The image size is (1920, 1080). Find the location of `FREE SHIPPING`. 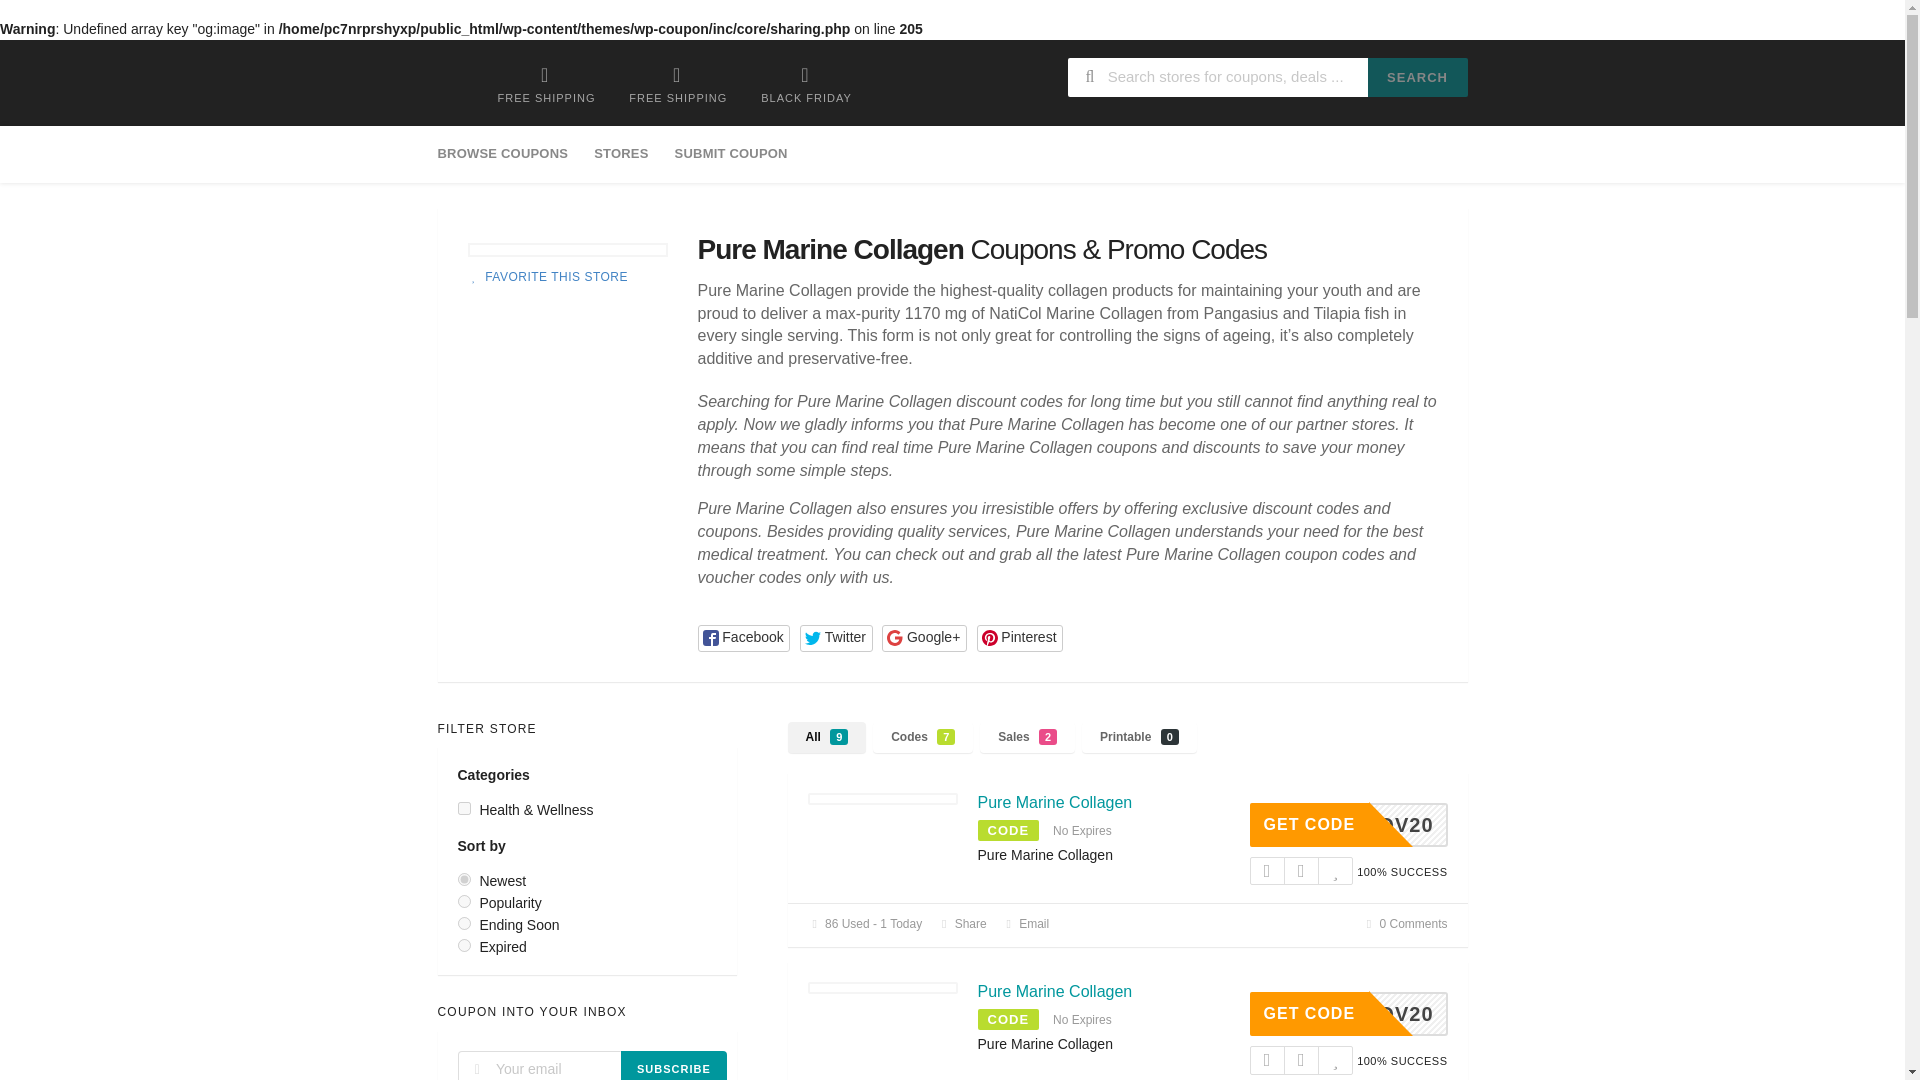

FREE SHIPPING is located at coordinates (546, 84).